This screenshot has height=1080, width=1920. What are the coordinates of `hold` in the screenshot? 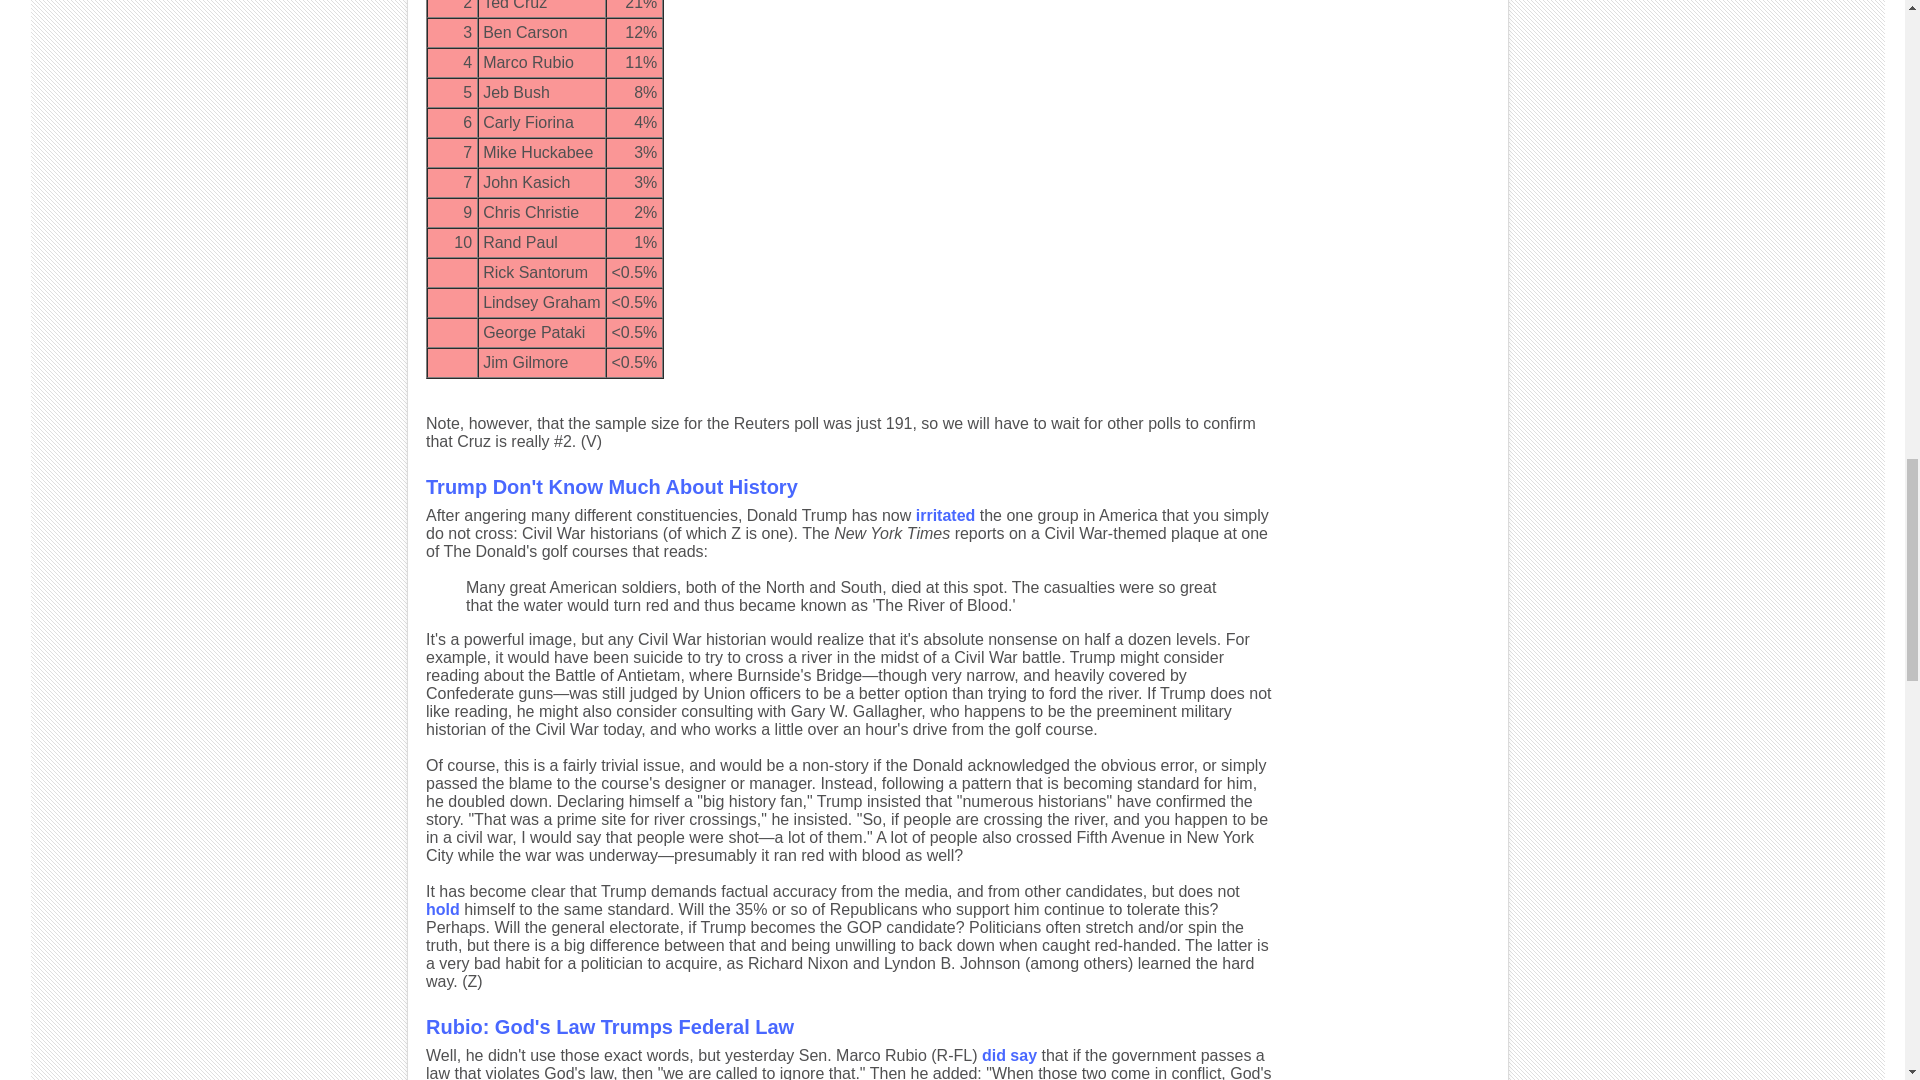 It's located at (443, 909).